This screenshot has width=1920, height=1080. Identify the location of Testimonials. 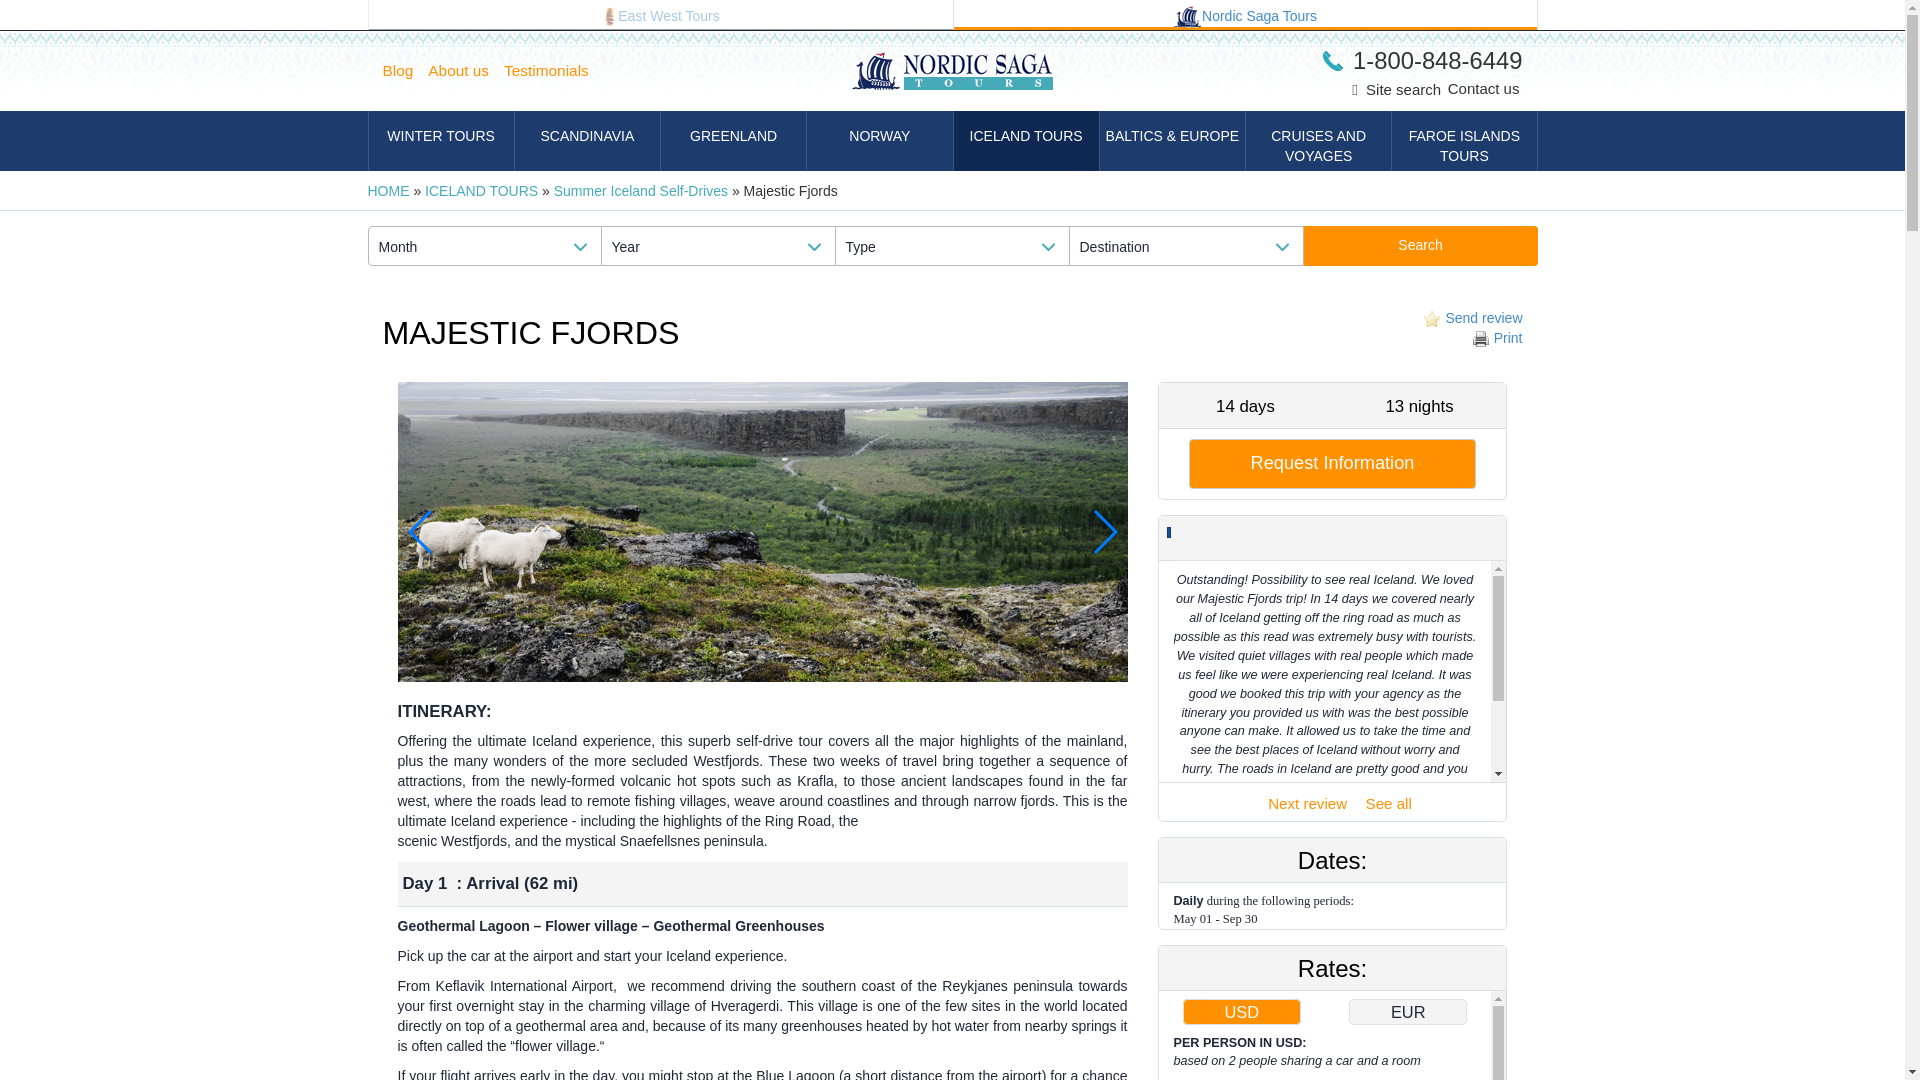
(554, 71).